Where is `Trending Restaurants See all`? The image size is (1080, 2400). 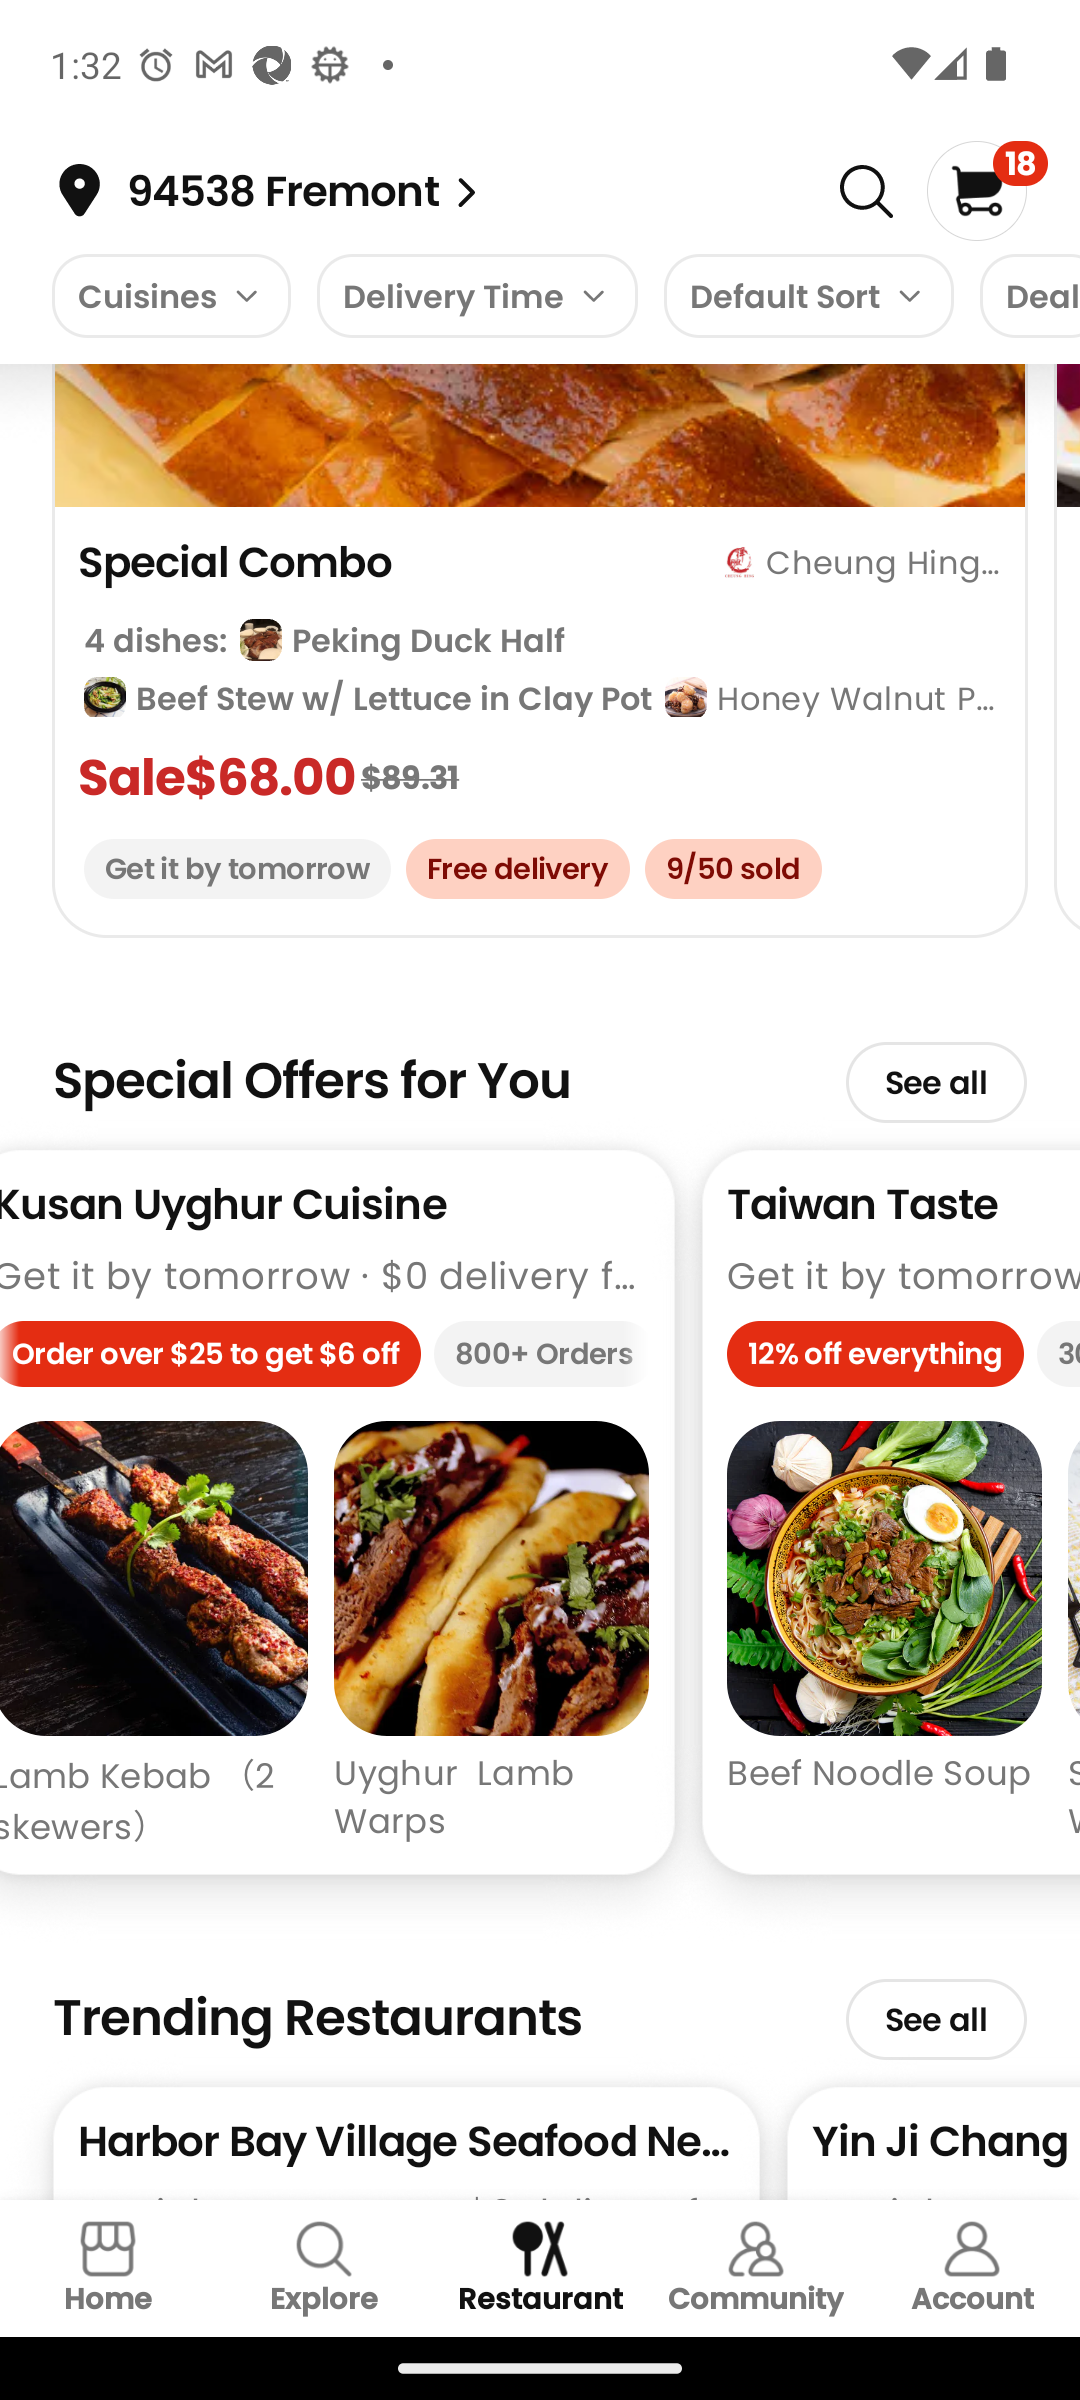
Trending Restaurants See all is located at coordinates (540, 2006).